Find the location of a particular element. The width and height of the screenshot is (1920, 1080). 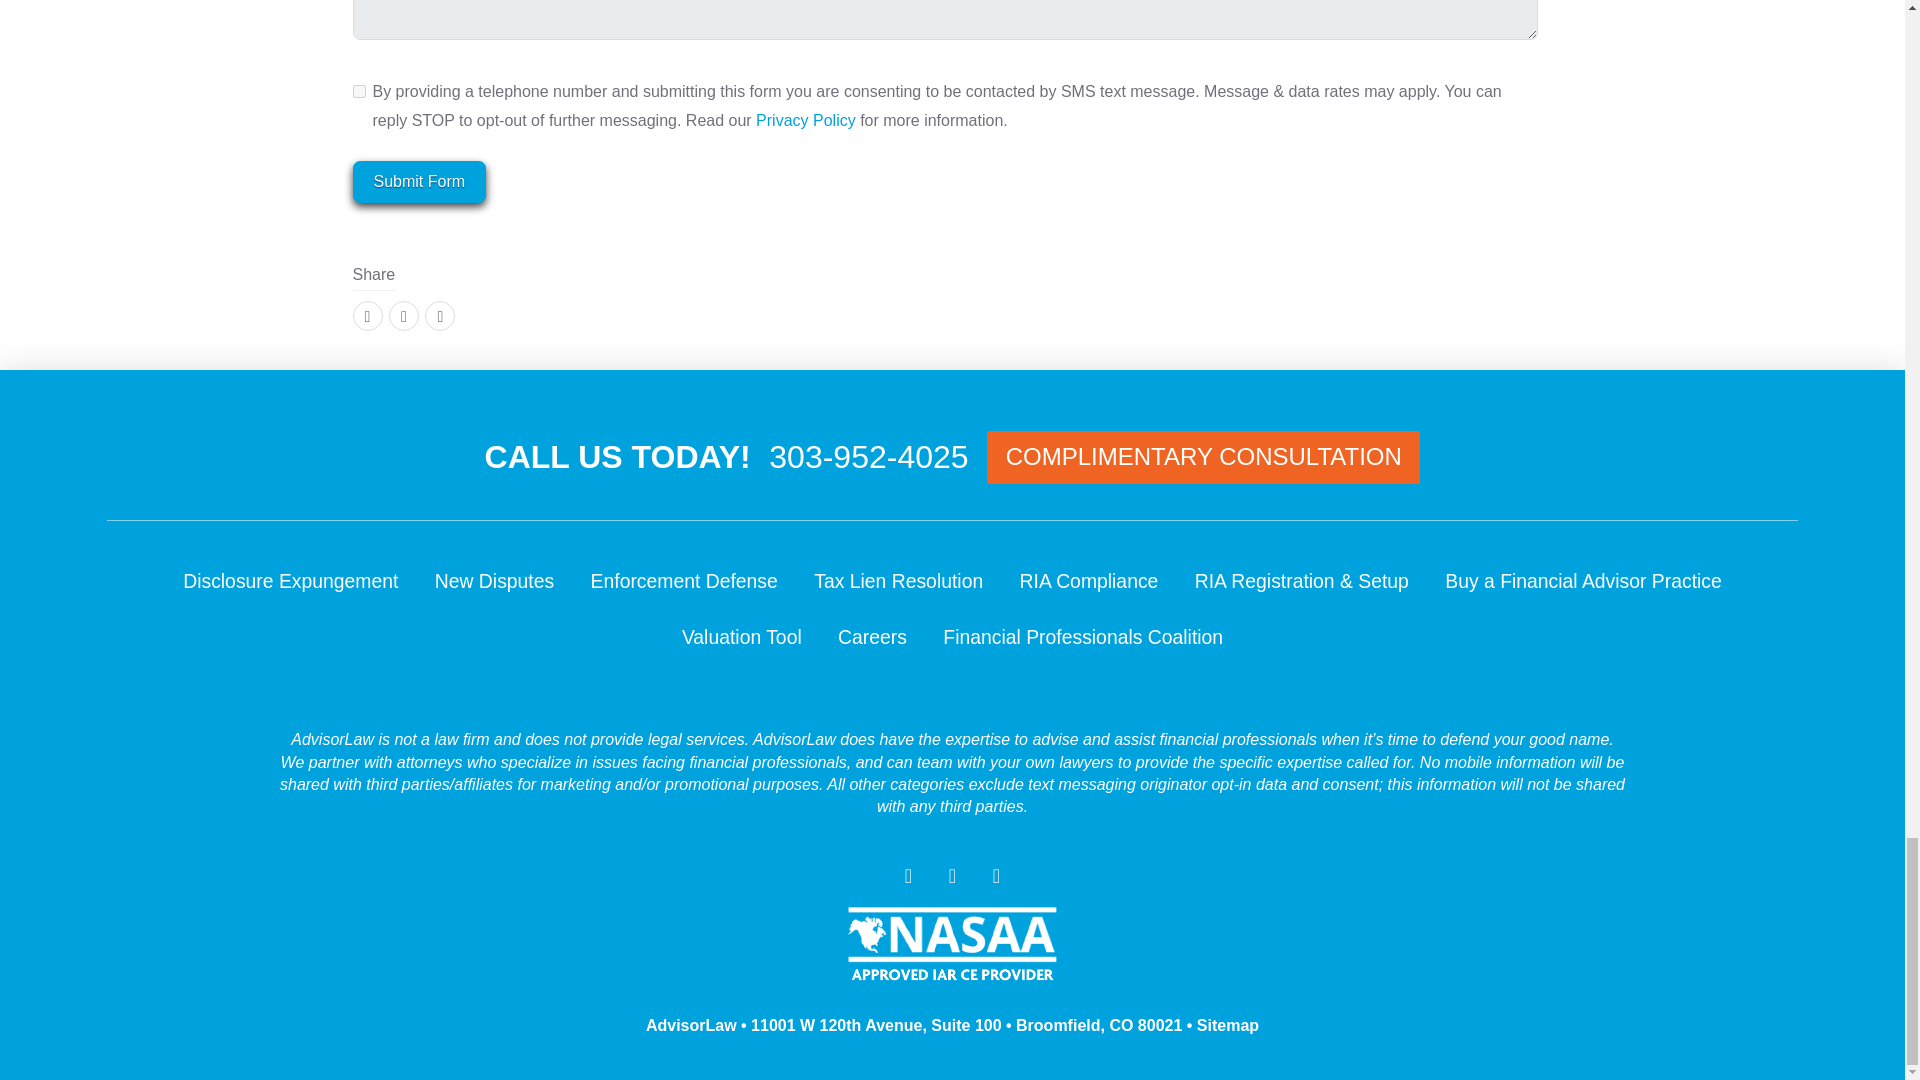

Twitter is located at coordinates (404, 316).